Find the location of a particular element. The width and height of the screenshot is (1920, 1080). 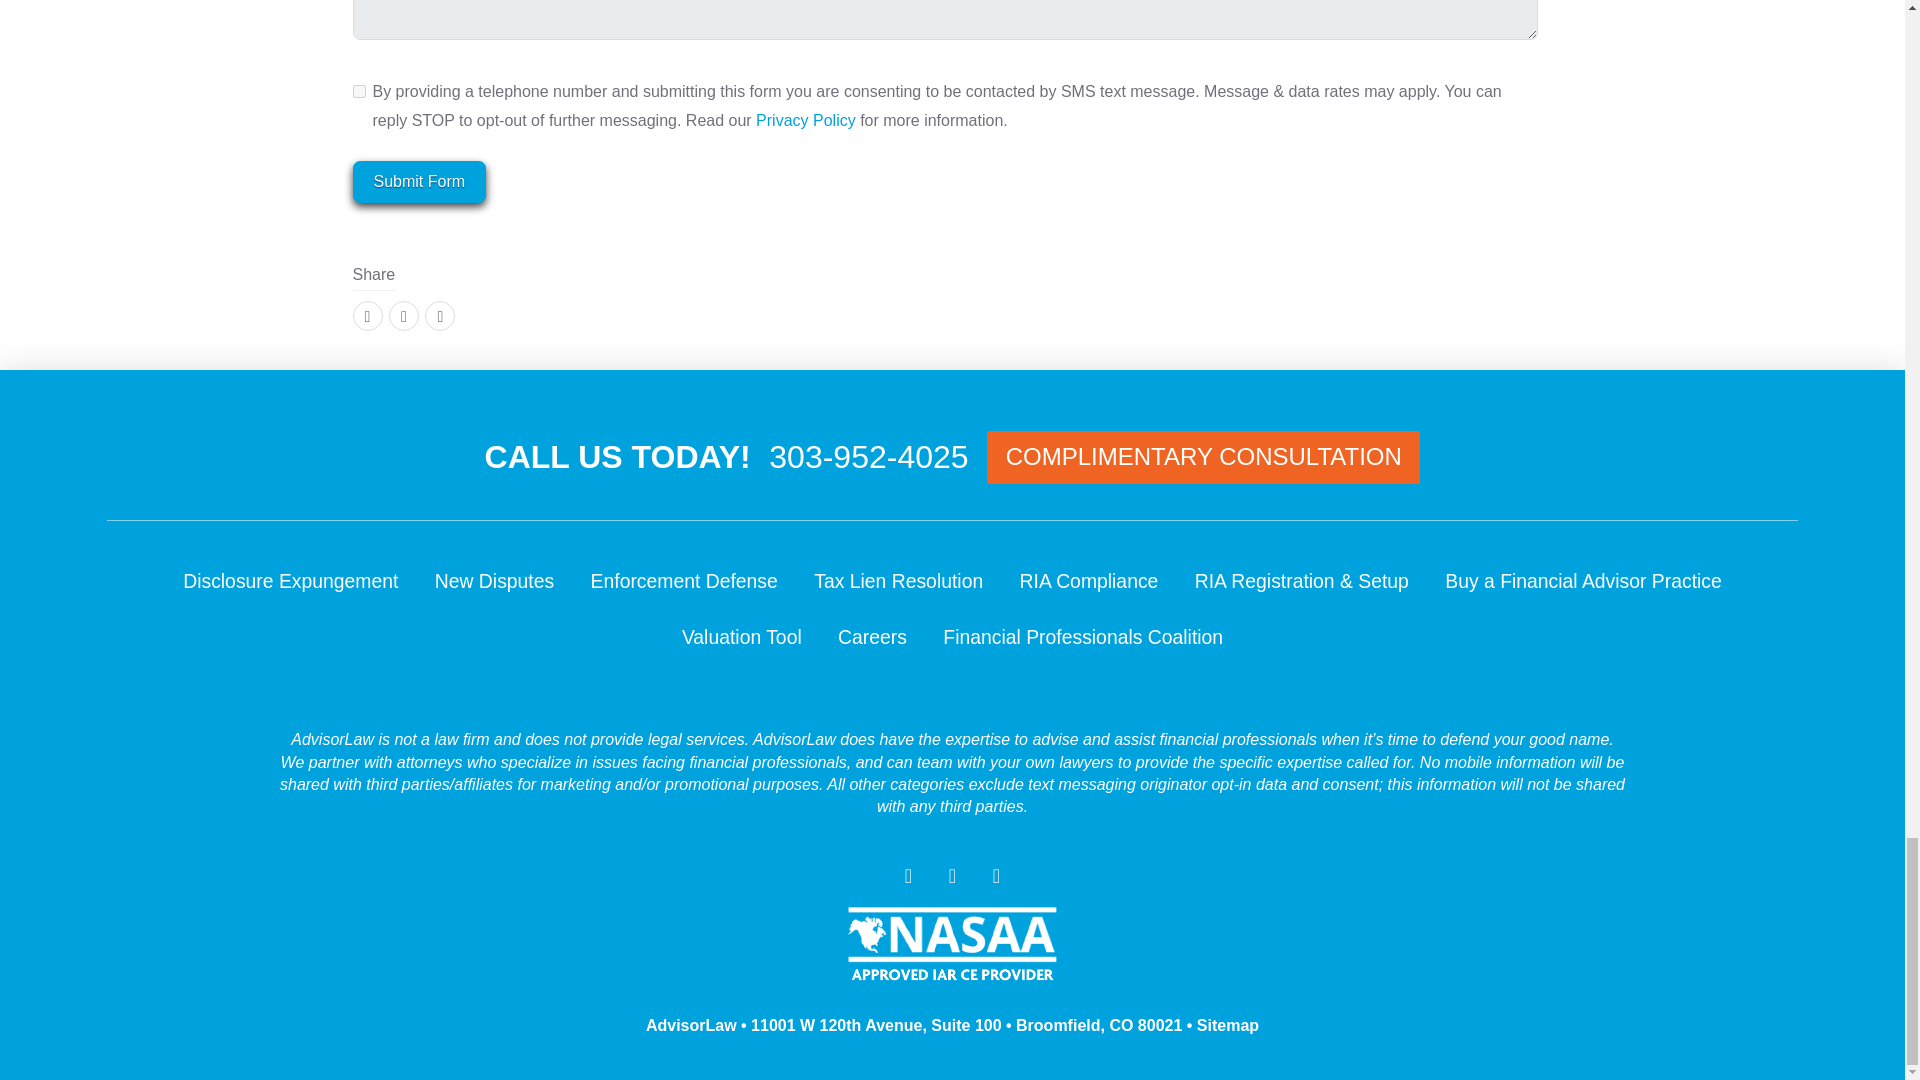

Twitter is located at coordinates (404, 316).